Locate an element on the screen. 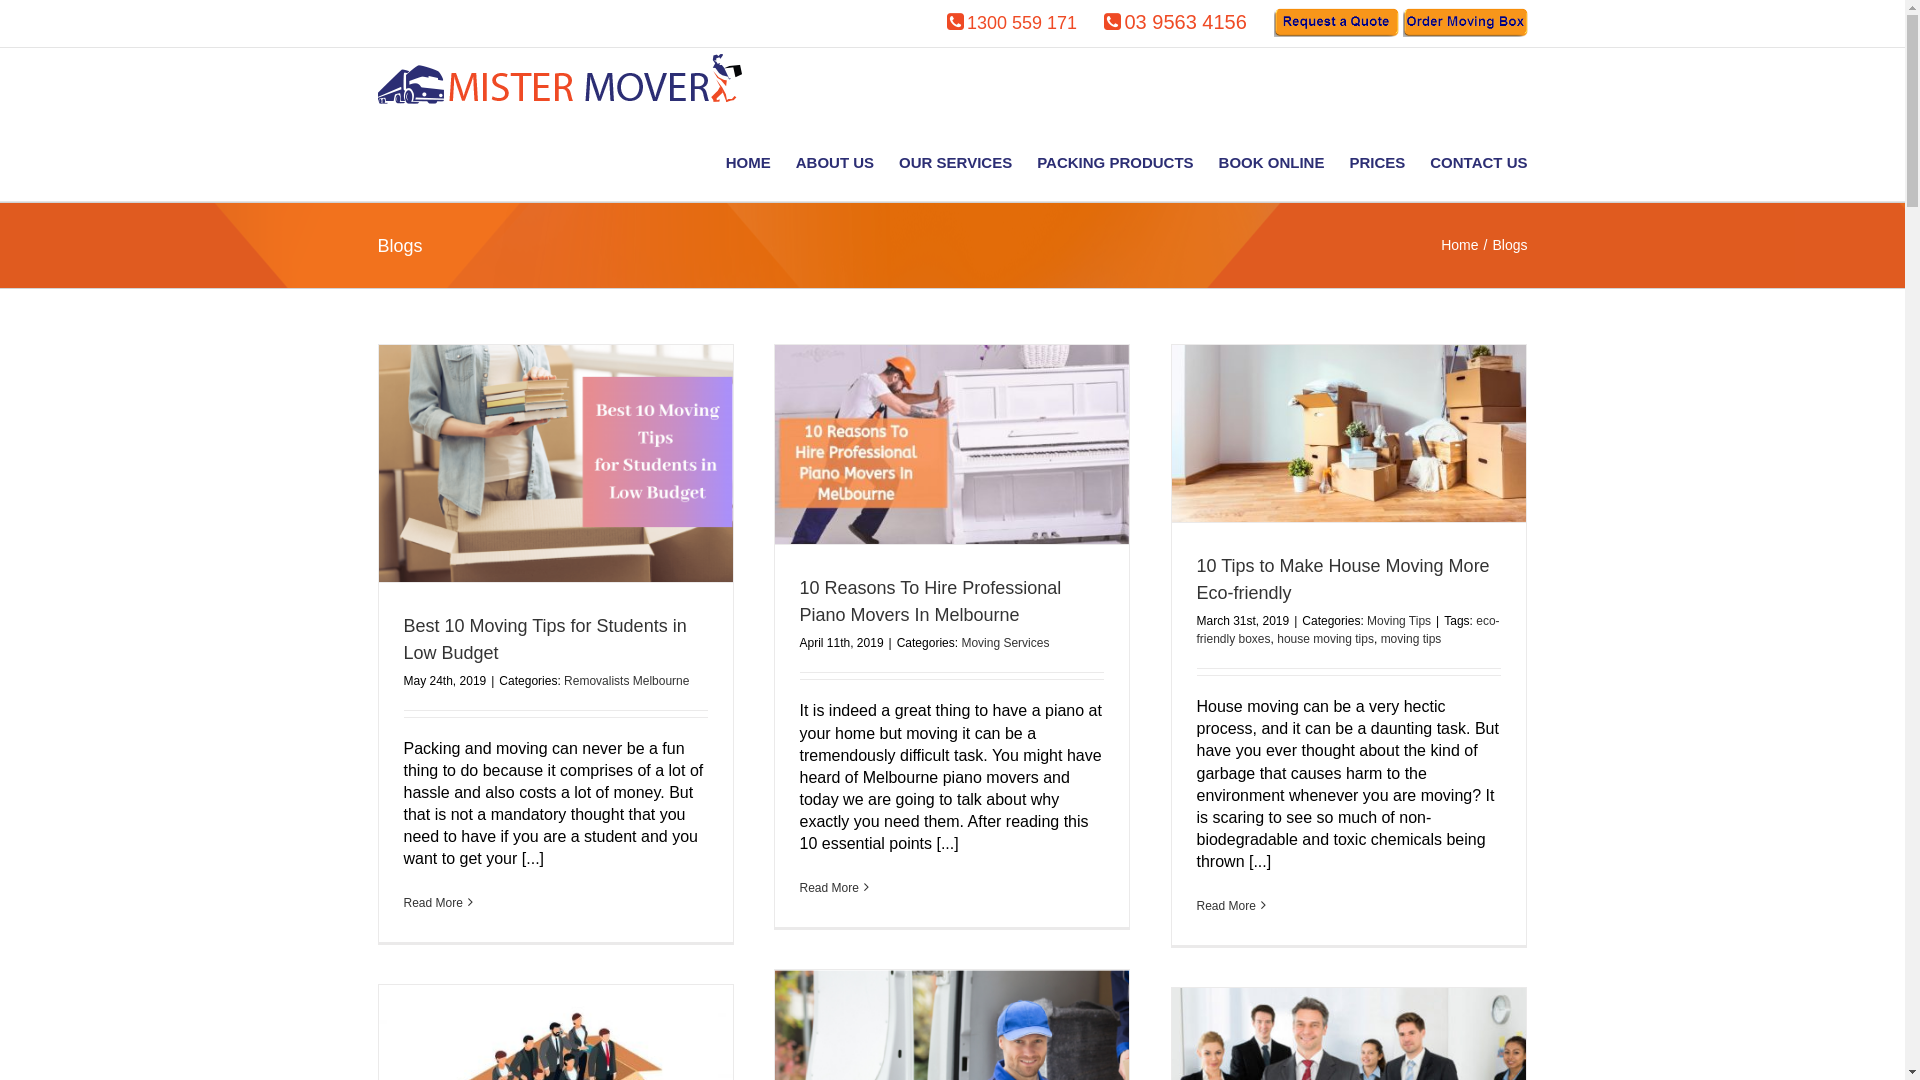 This screenshot has height=1080, width=1920. Moving Tips is located at coordinates (1399, 621).